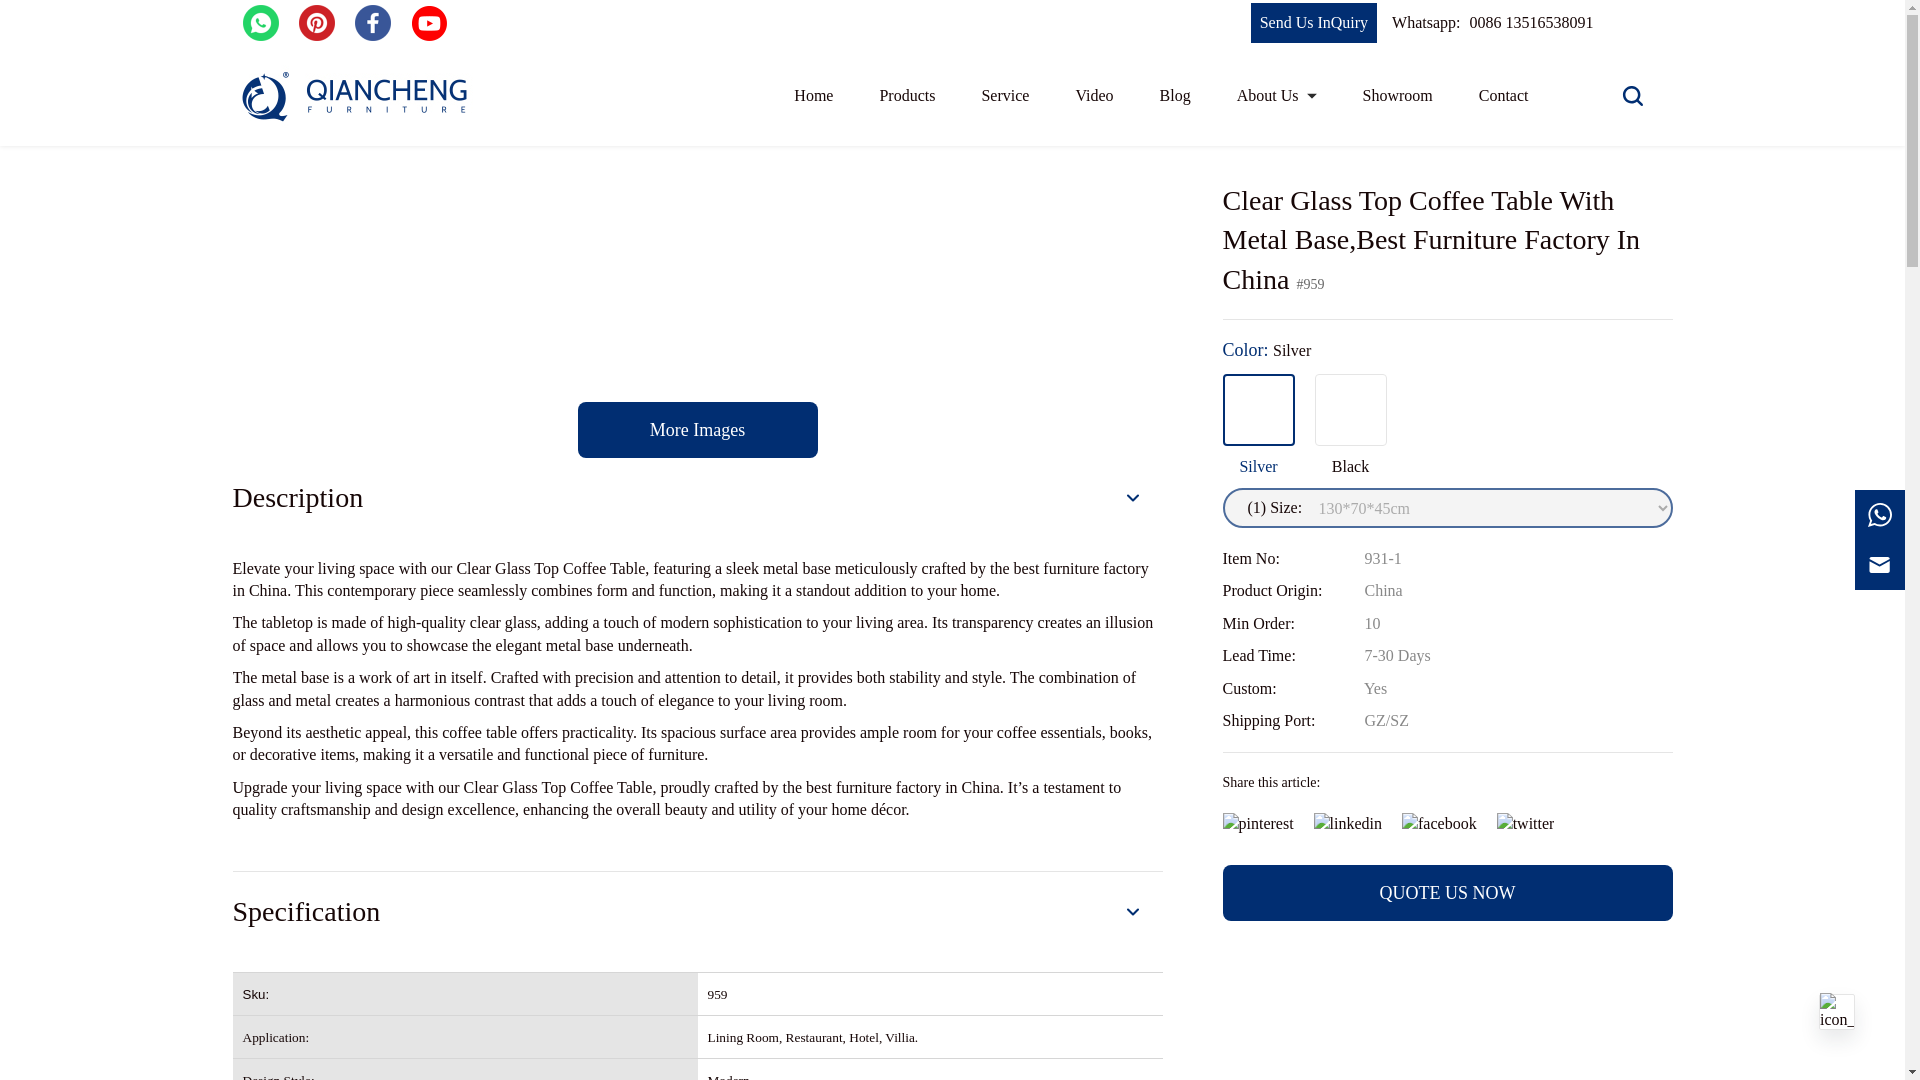 The width and height of the screenshot is (1920, 1080). I want to click on About Us, so click(1276, 96).